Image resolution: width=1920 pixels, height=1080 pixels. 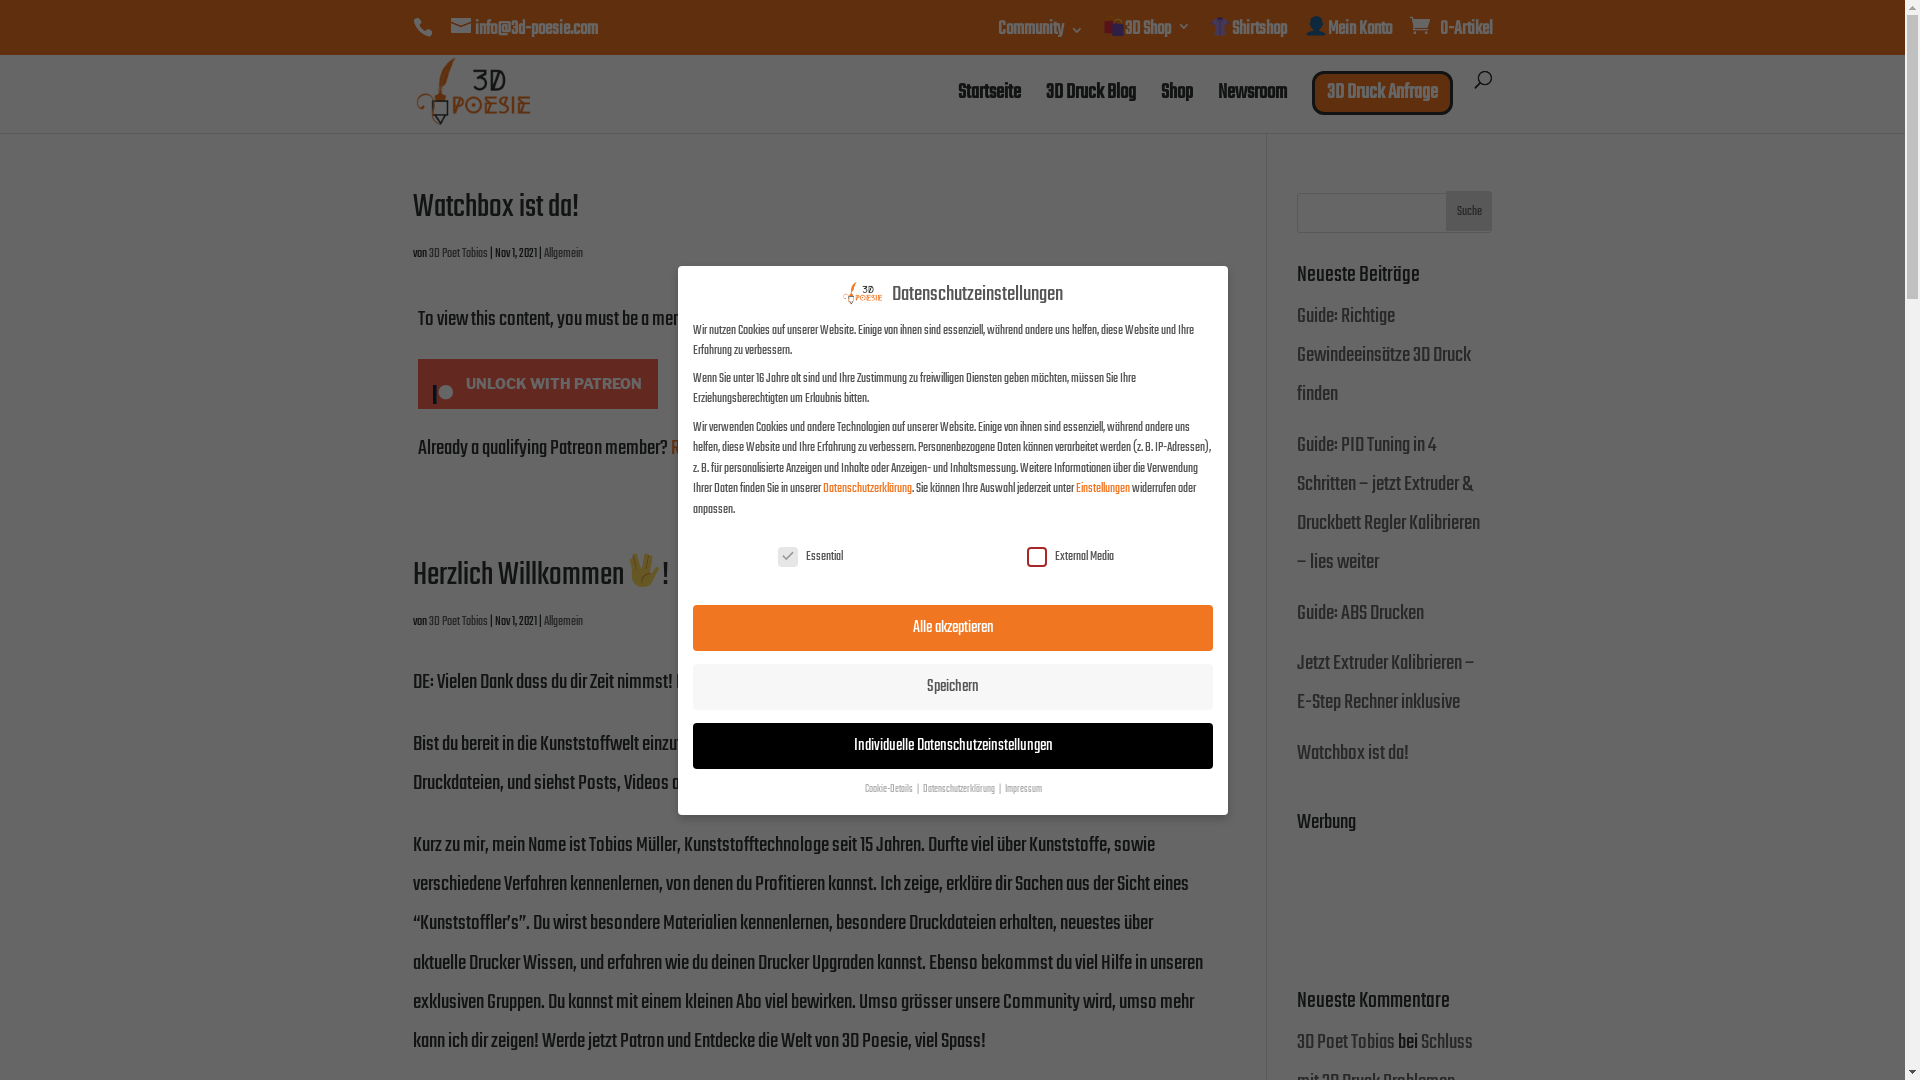 I want to click on Suche, so click(x=1470, y=211).